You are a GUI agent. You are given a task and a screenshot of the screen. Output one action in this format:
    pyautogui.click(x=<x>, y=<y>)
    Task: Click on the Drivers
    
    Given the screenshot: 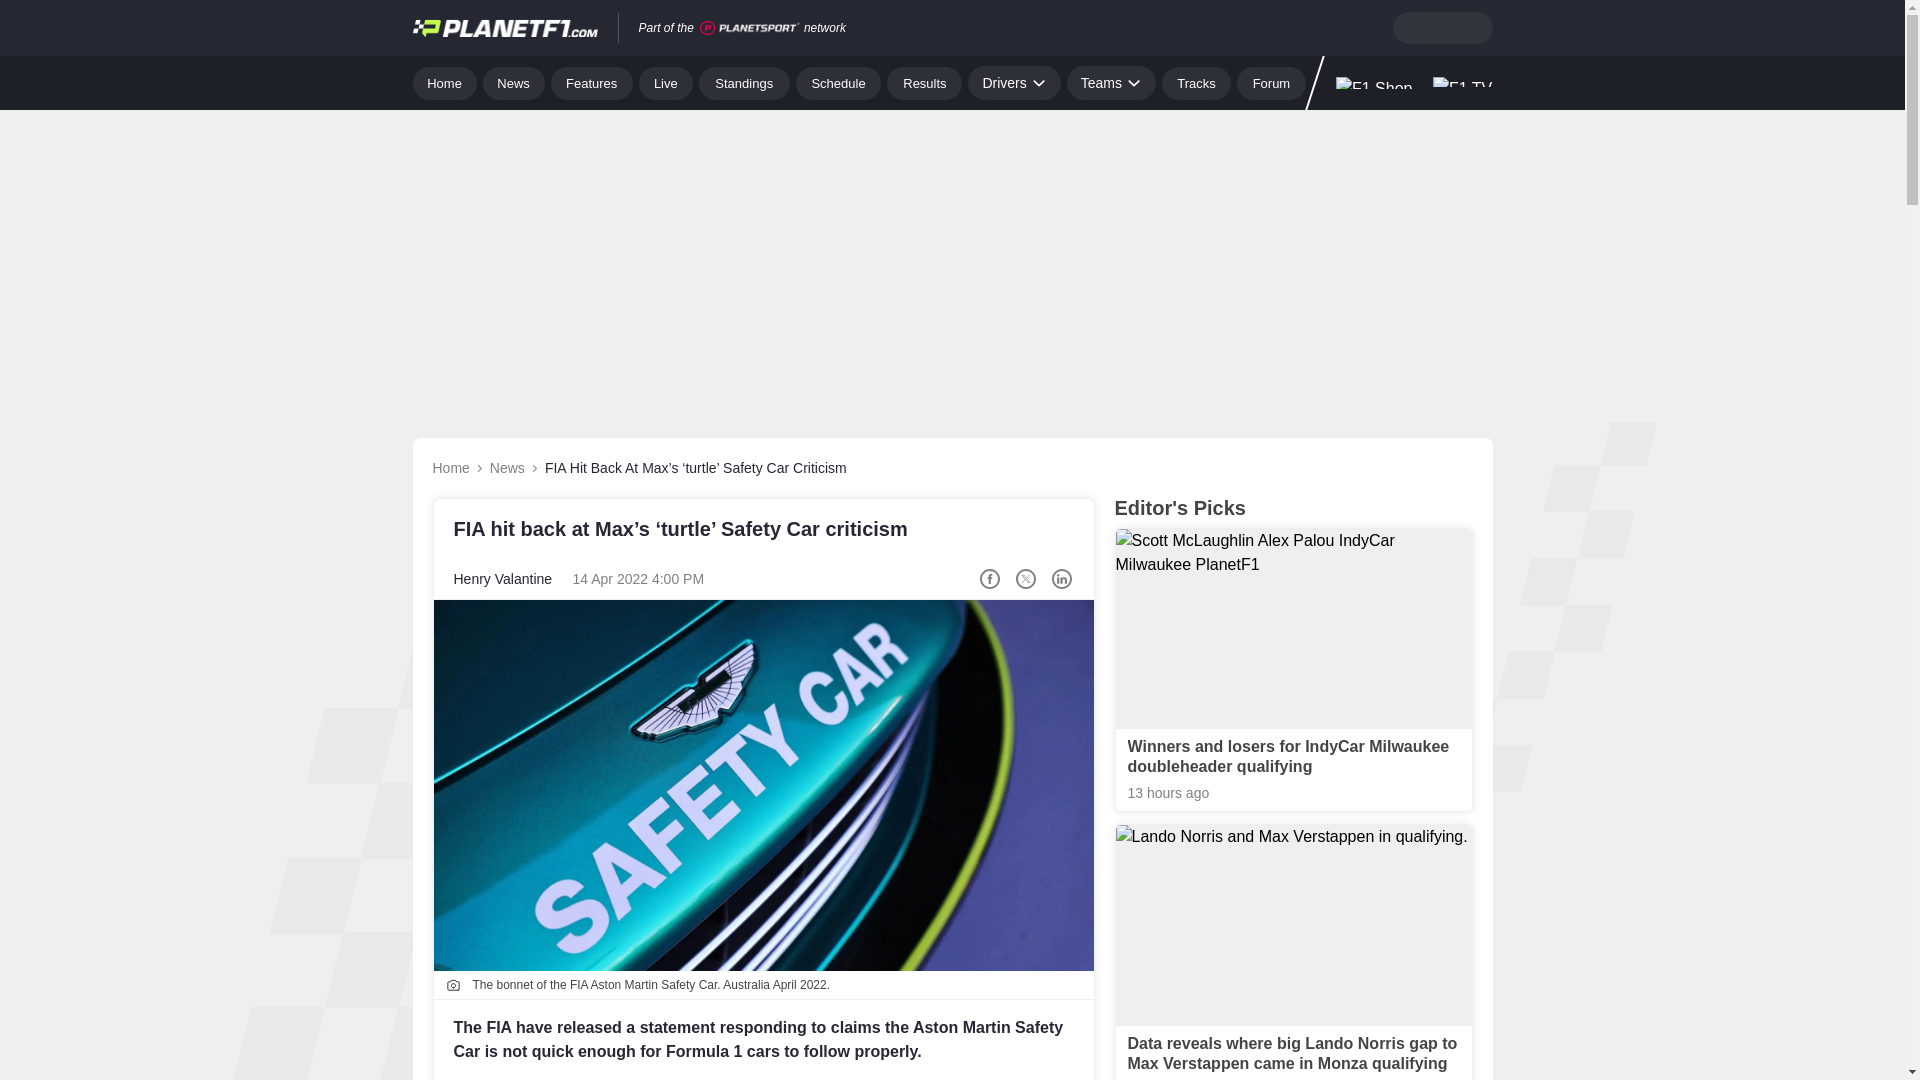 What is the action you would take?
    pyautogui.click(x=1013, y=82)
    